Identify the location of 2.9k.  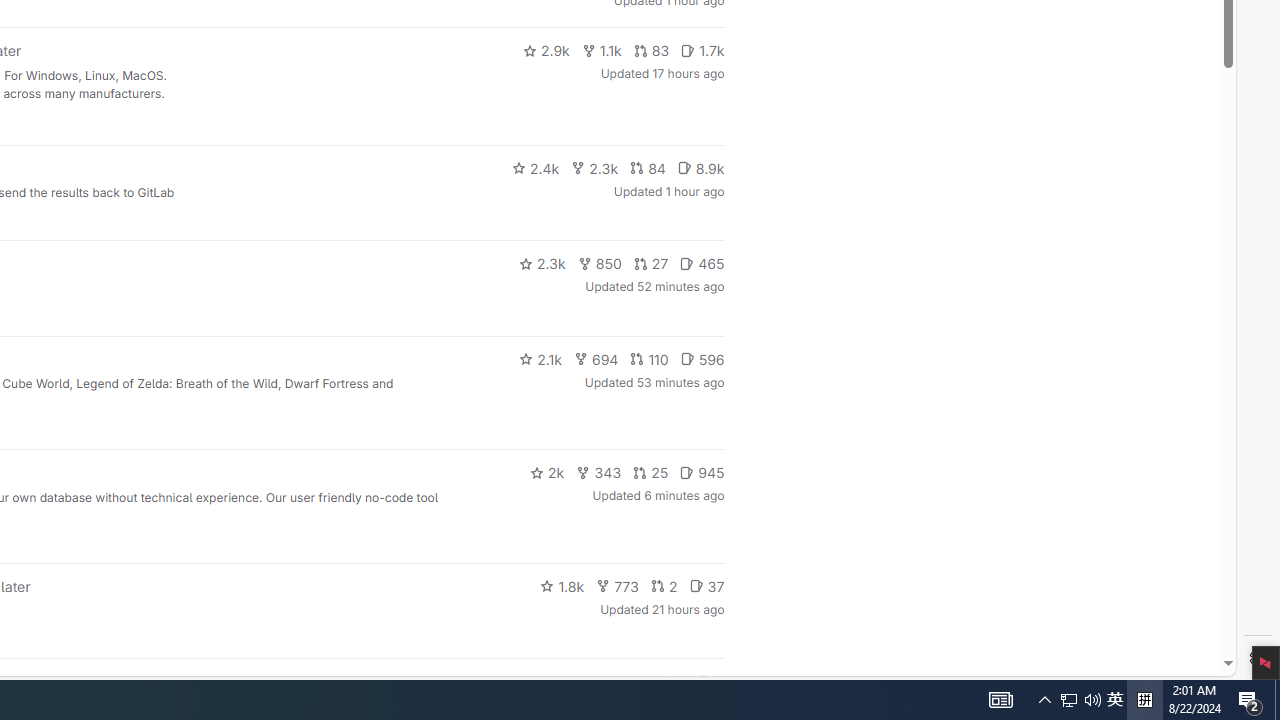
(546, 50).